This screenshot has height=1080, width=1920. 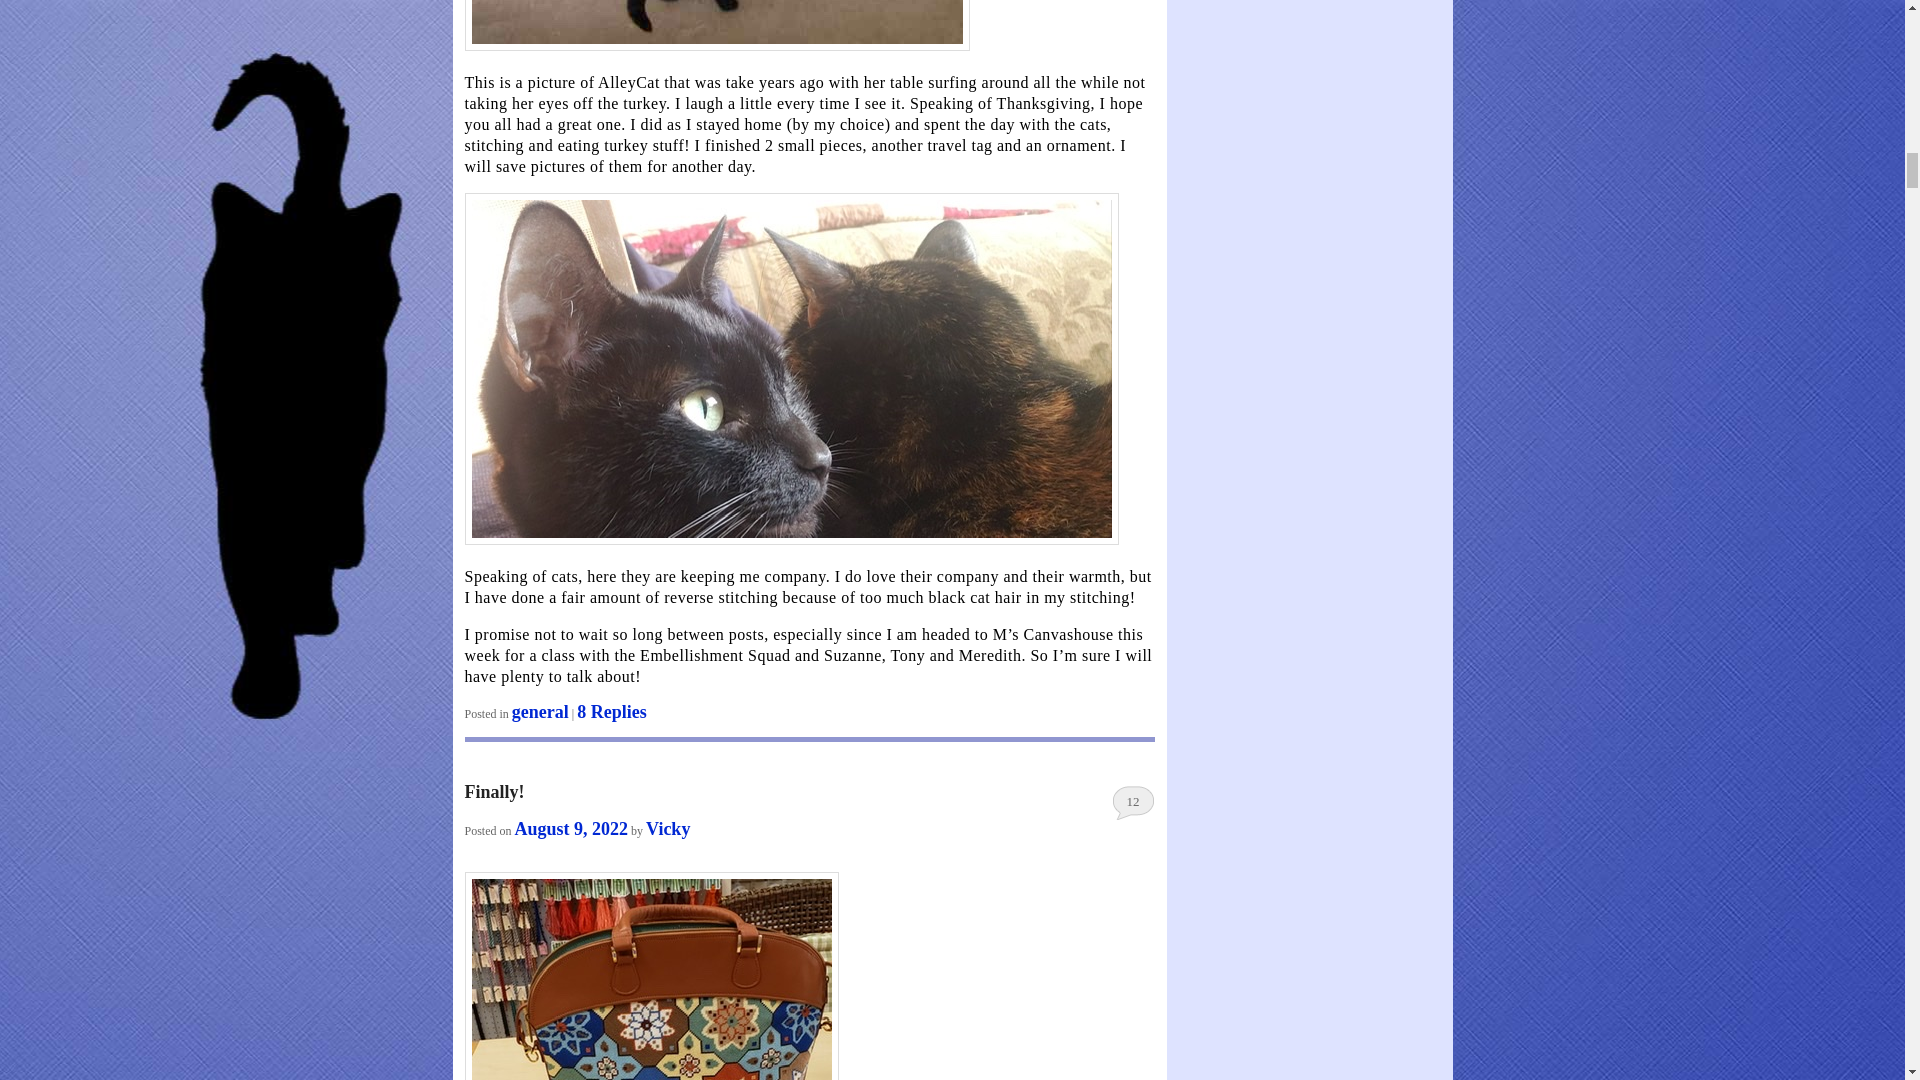 I want to click on August 9, 2022, so click(x=572, y=828).